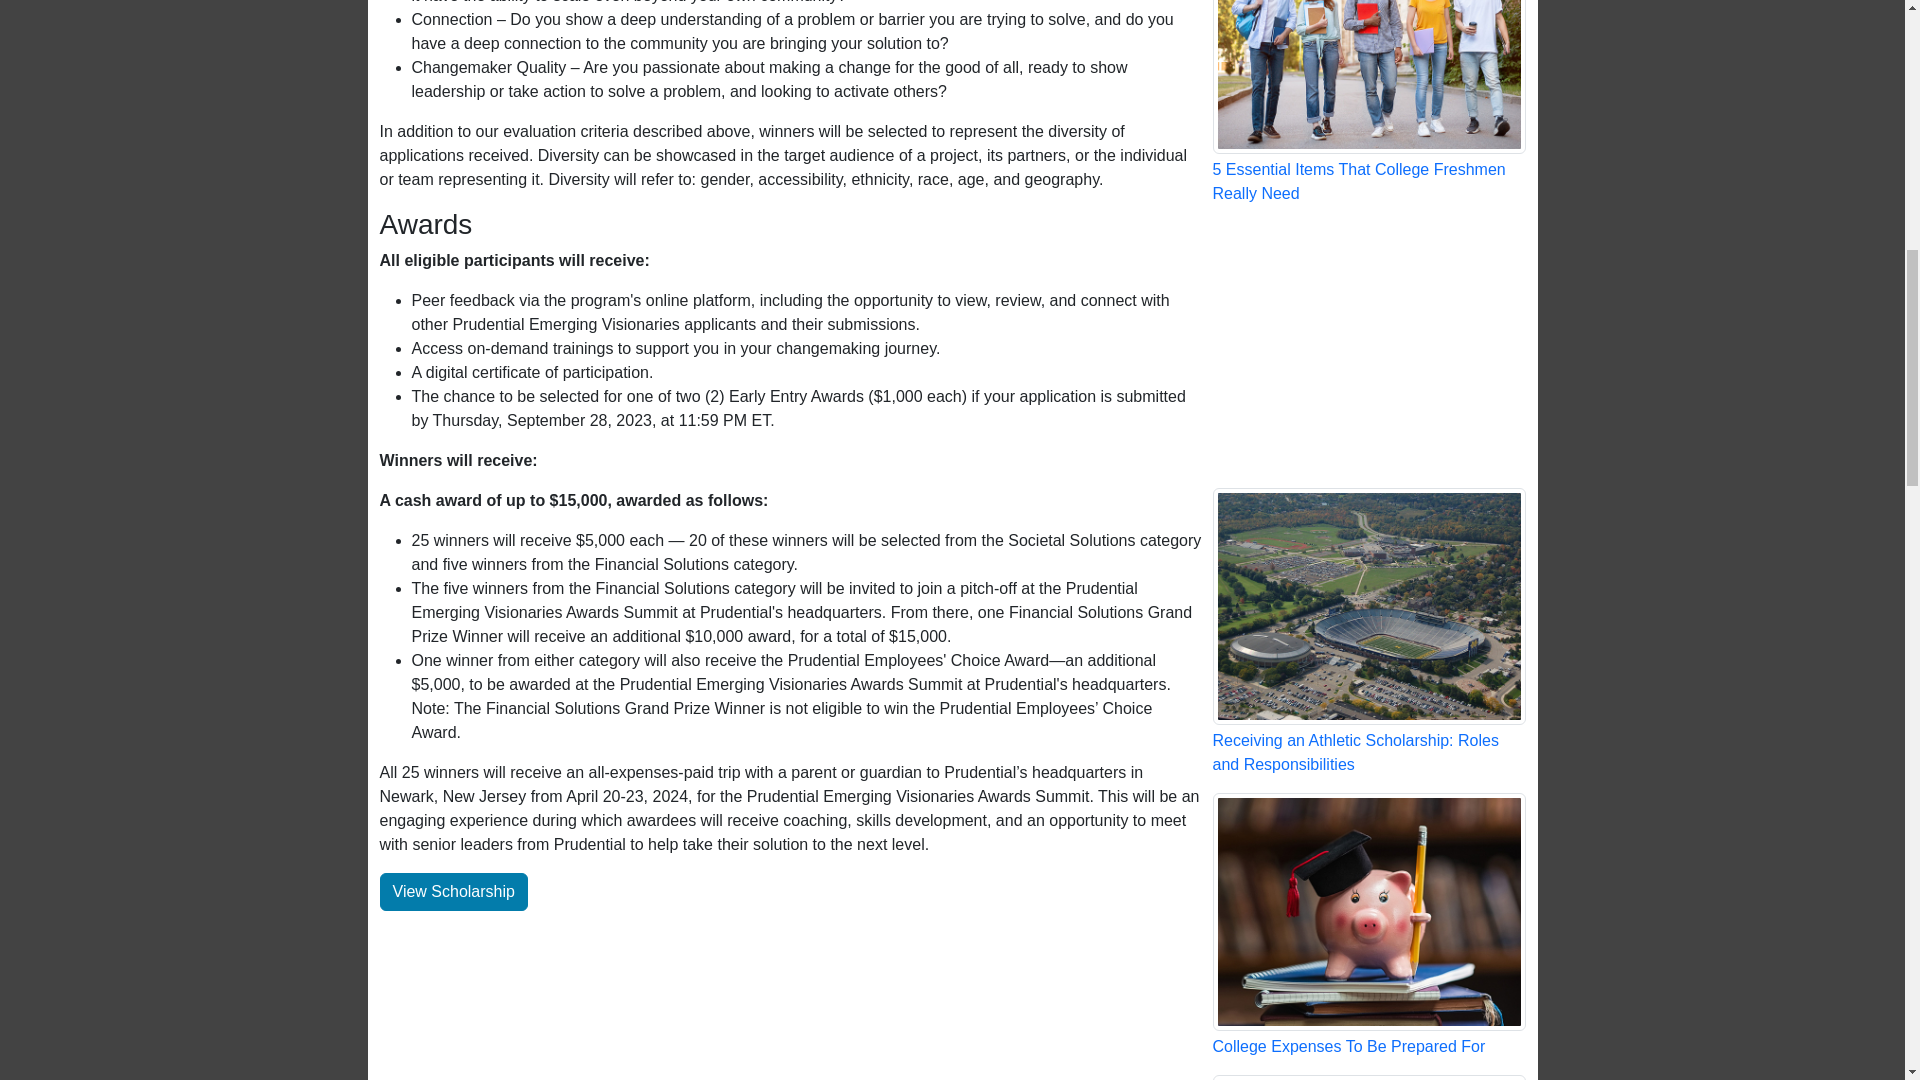 The image size is (1920, 1080). I want to click on Advertisement, so click(1368, 346).